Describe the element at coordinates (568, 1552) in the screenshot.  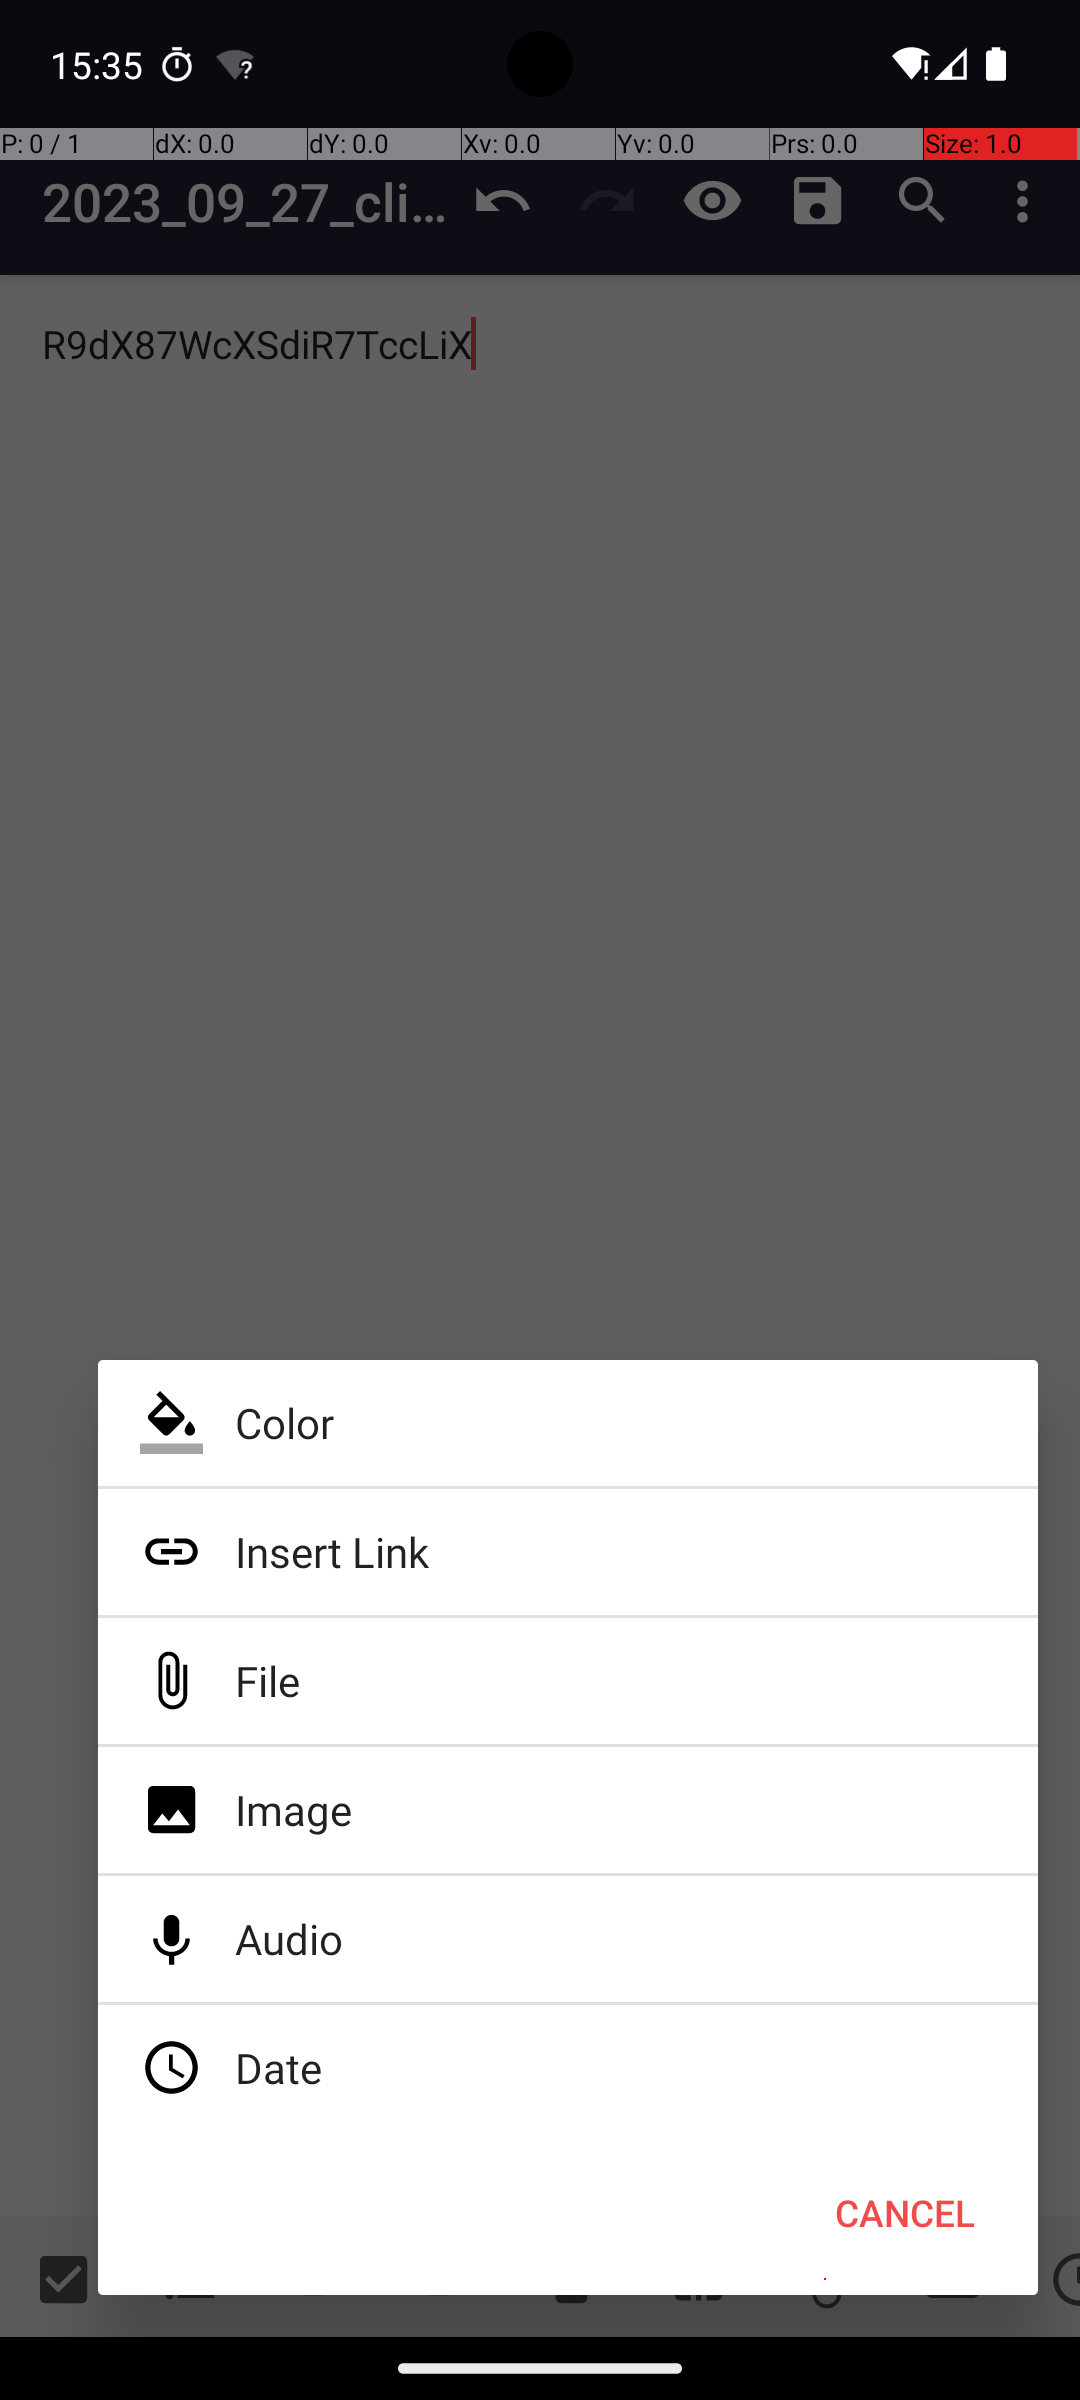
I see `Insert Link` at that location.